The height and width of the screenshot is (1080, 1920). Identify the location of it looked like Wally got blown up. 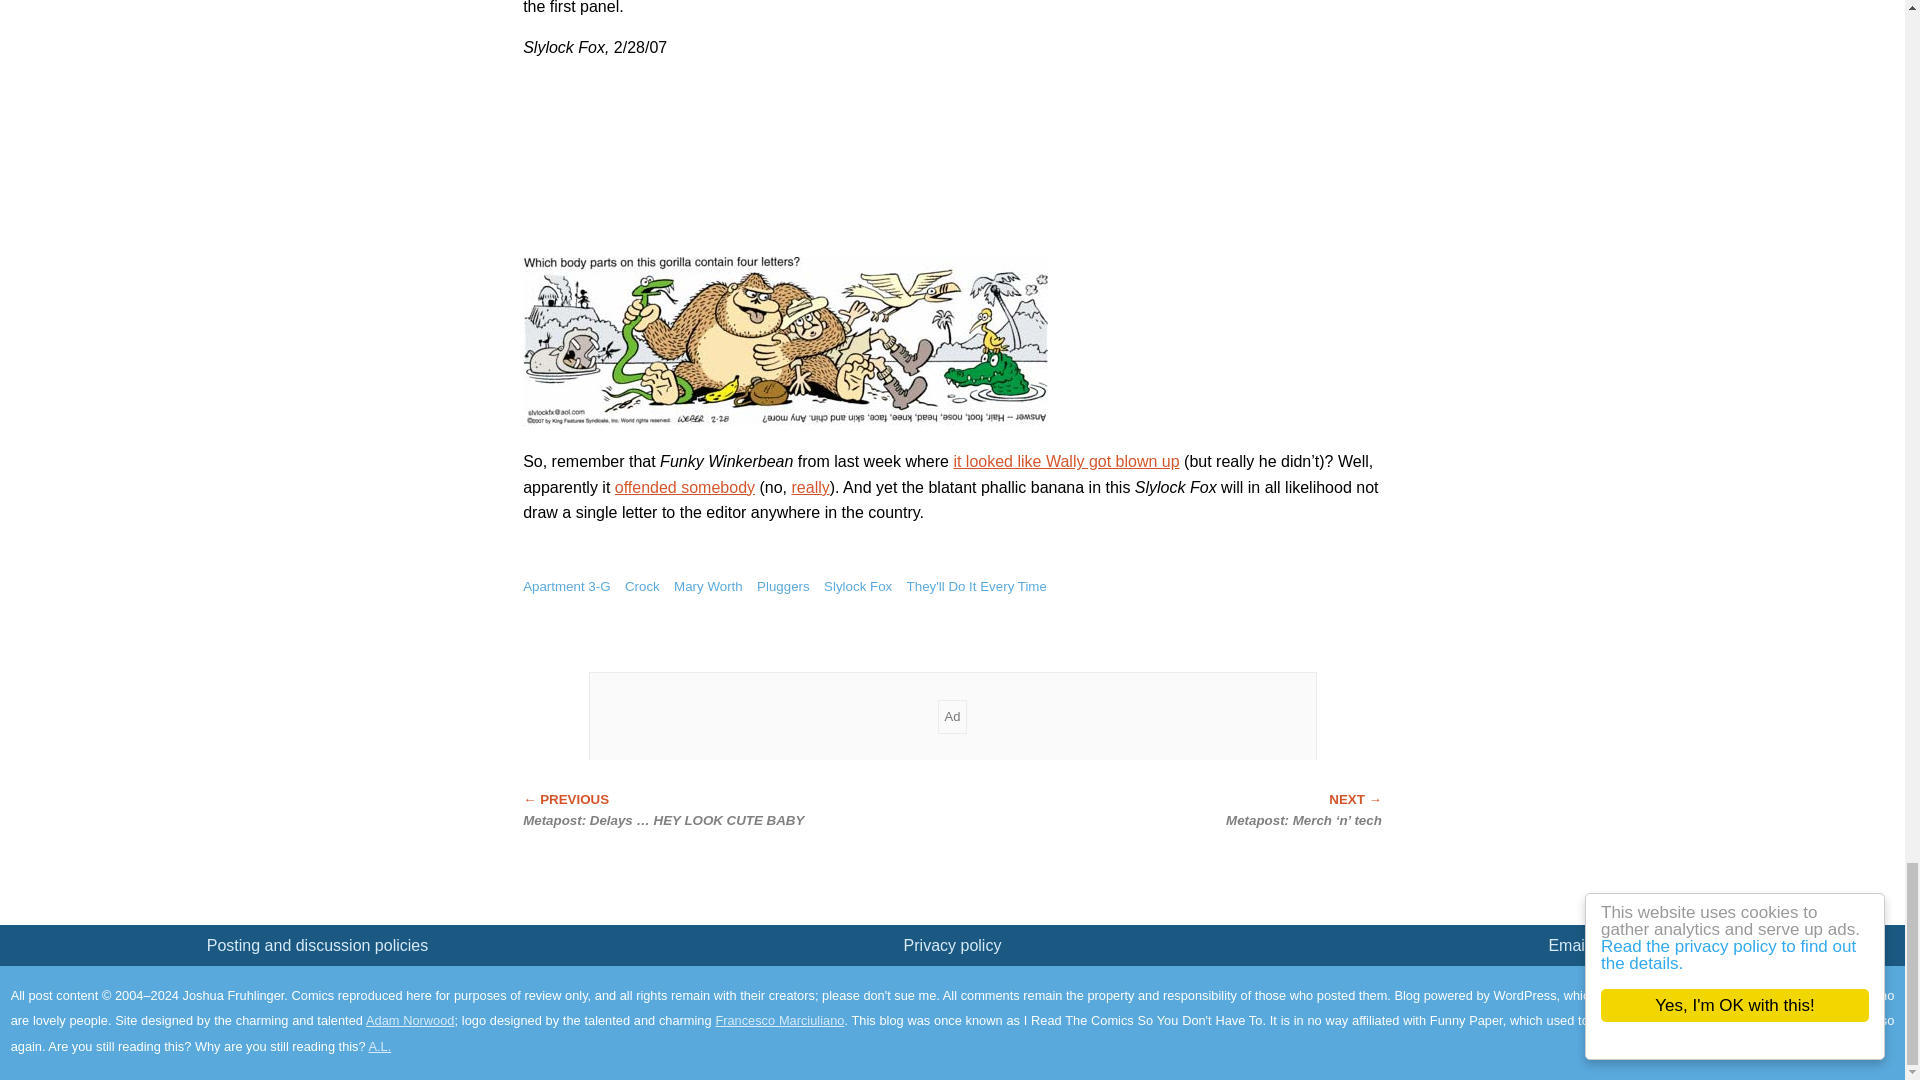
(1065, 460).